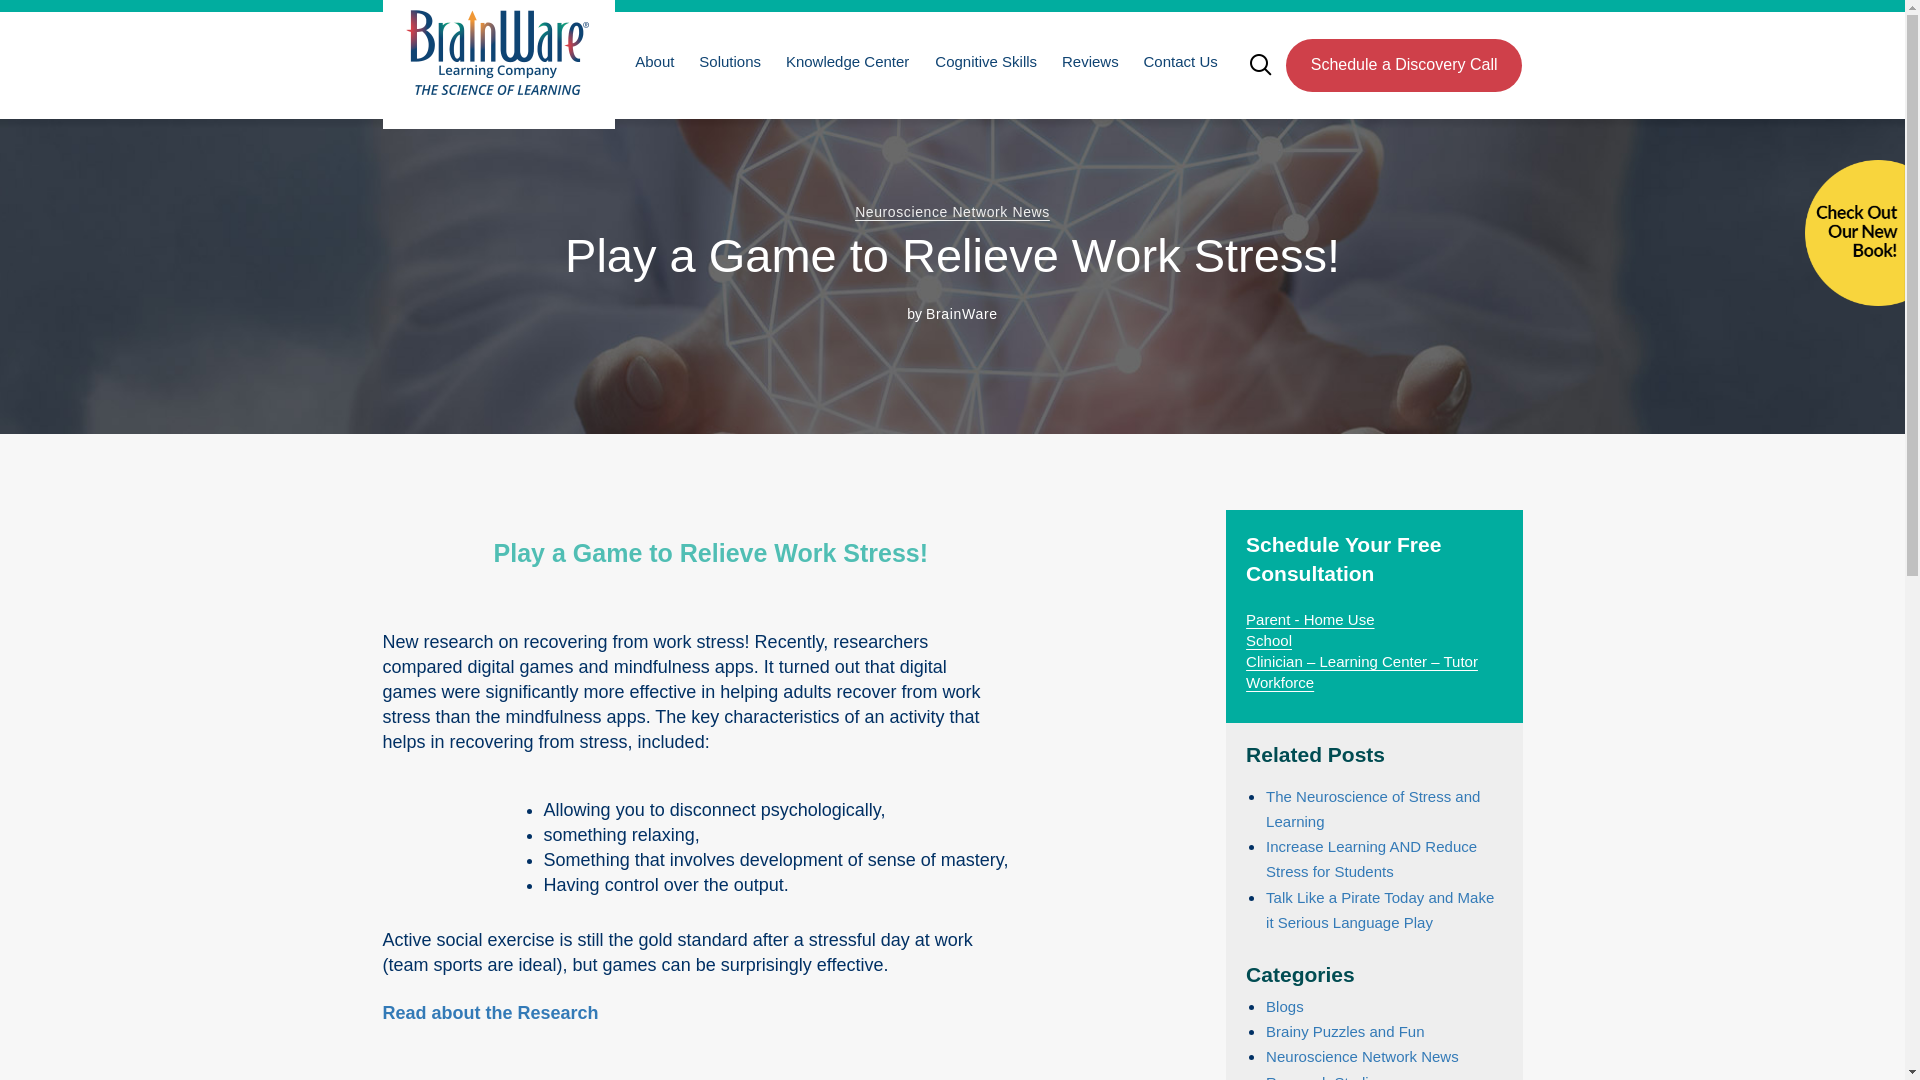 The width and height of the screenshot is (1920, 1080). Describe the element at coordinates (1280, 682) in the screenshot. I see `Workforce` at that location.